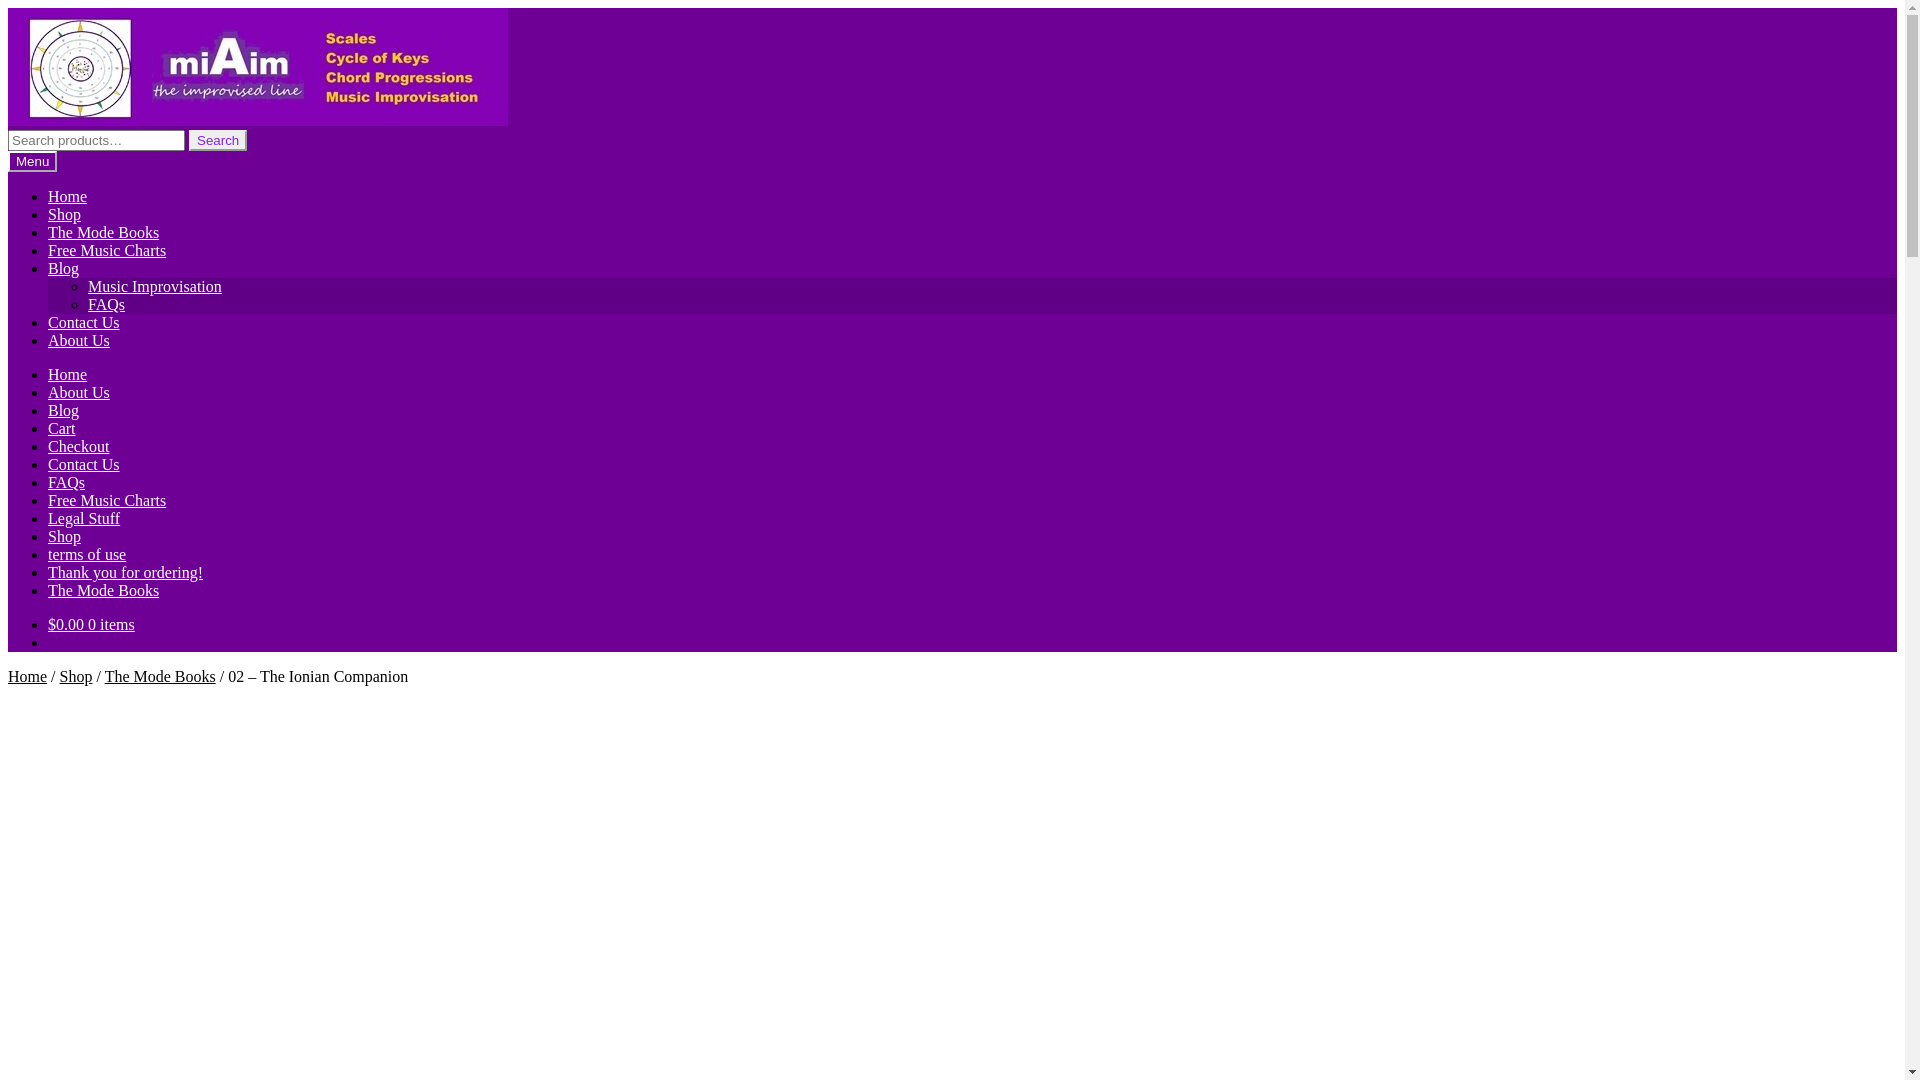 The width and height of the screenshot is (1920, 1080). Describe the element at coordinates (79, 392) in the screenshot. I see `About Us` at that location.